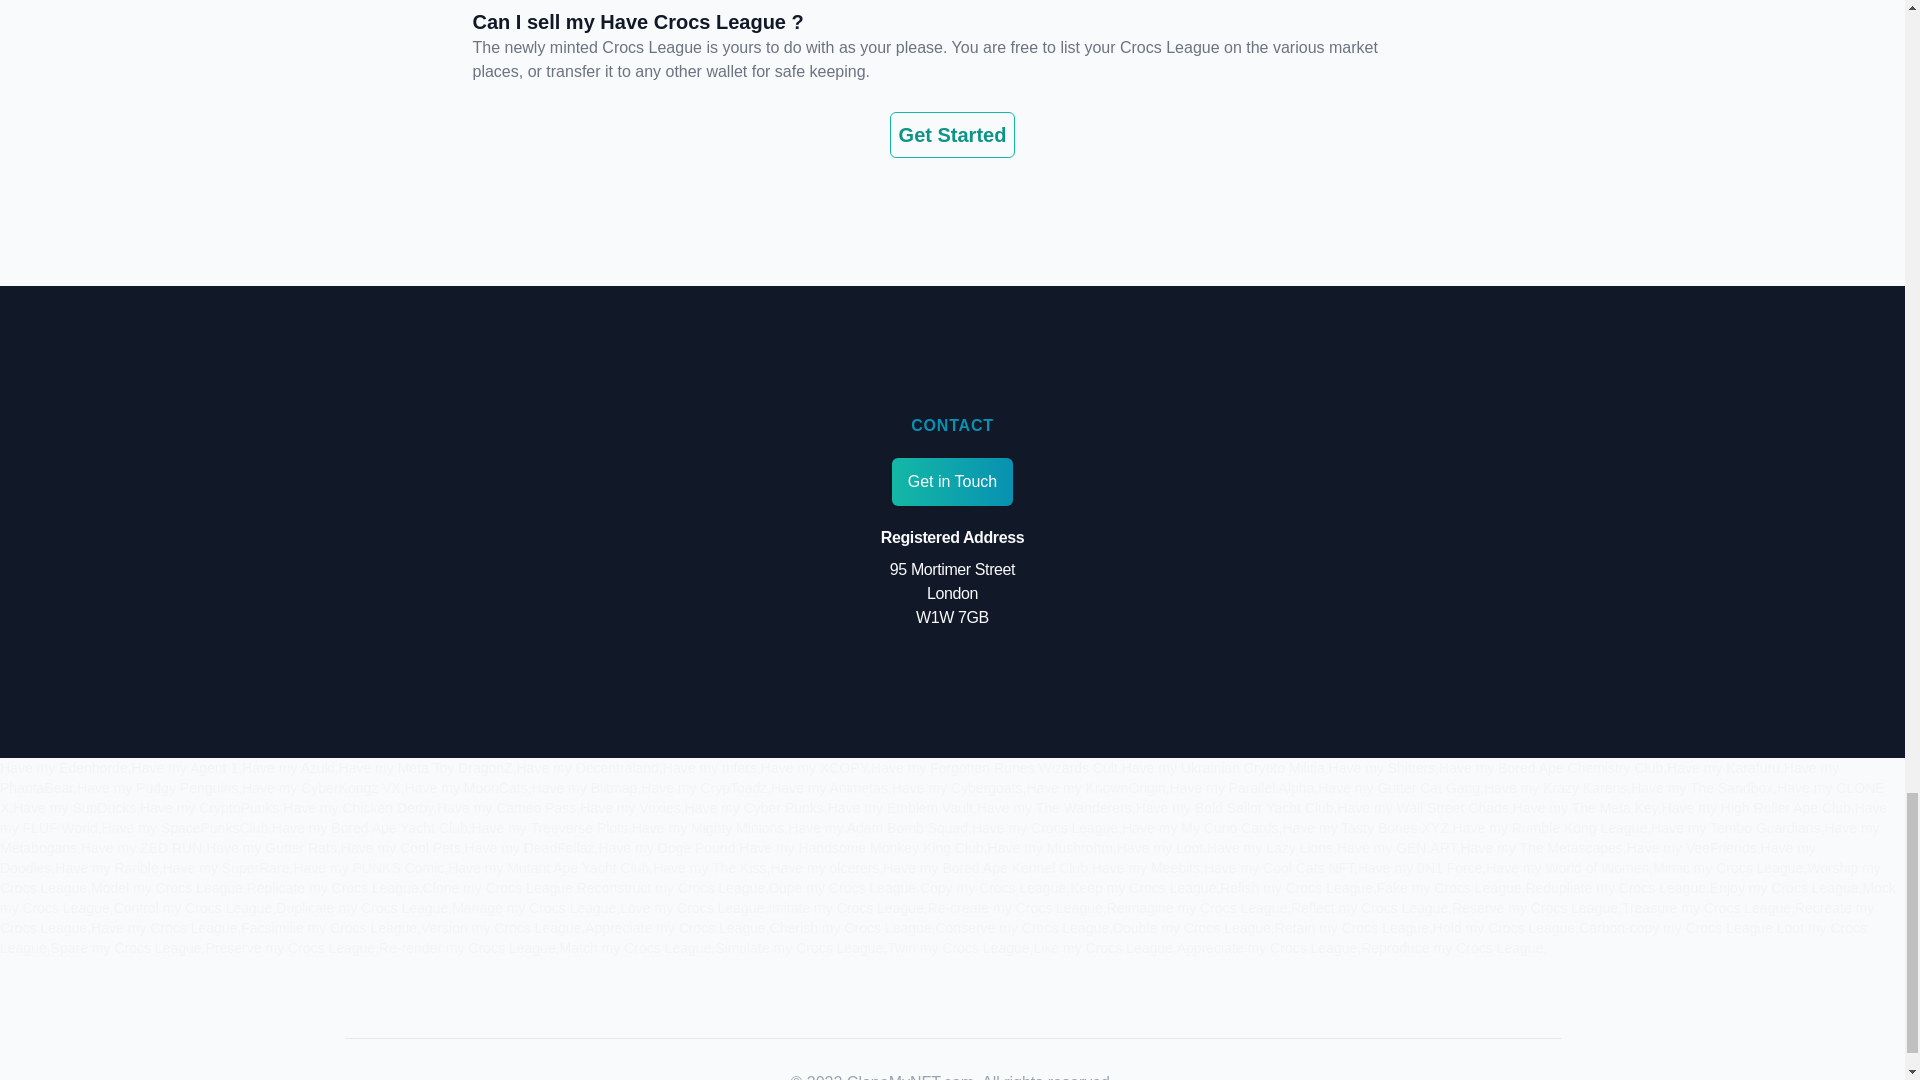 This screenshot has width=1920, height=1080. What do you see at coordinates (920, 778) in the screenshot?
I see `Have my PhantaBear` at bounding box center [920, 778].